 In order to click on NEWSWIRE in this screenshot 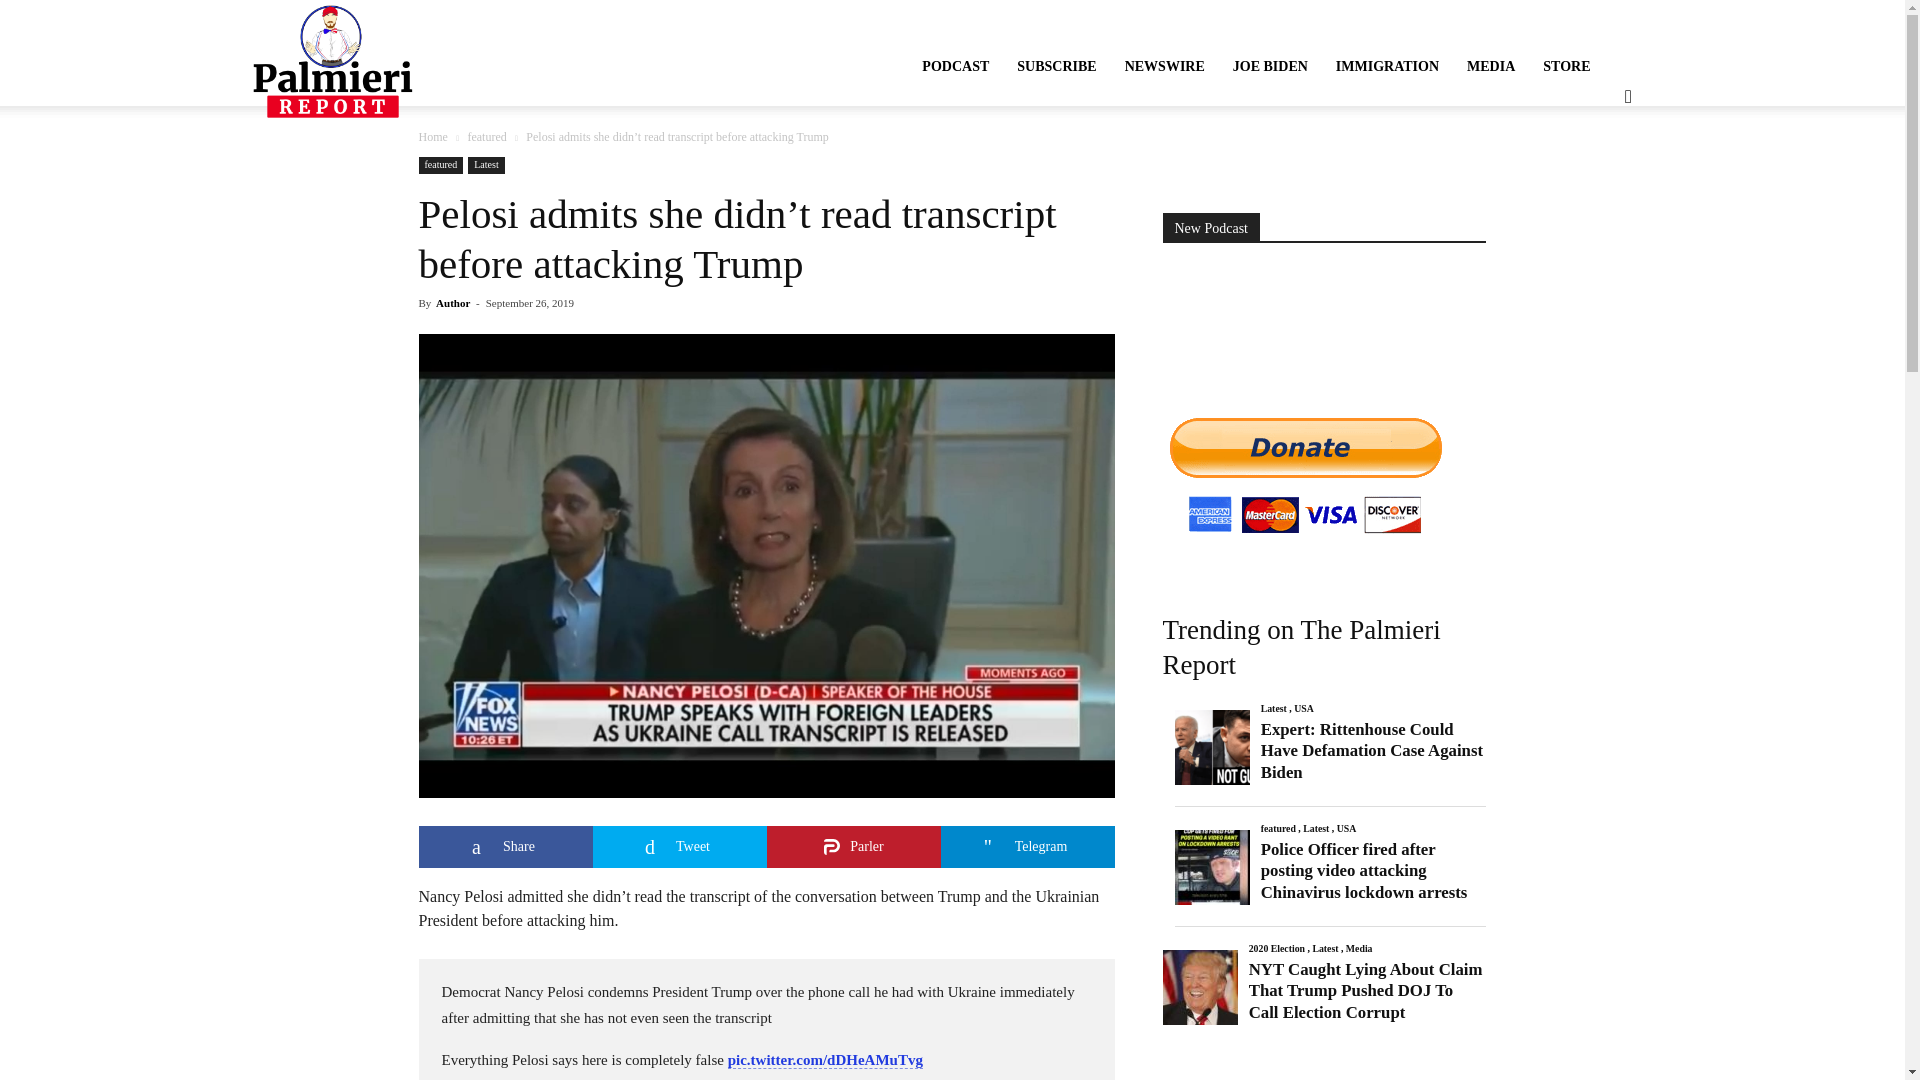, I will do `click(1165, 66)`.